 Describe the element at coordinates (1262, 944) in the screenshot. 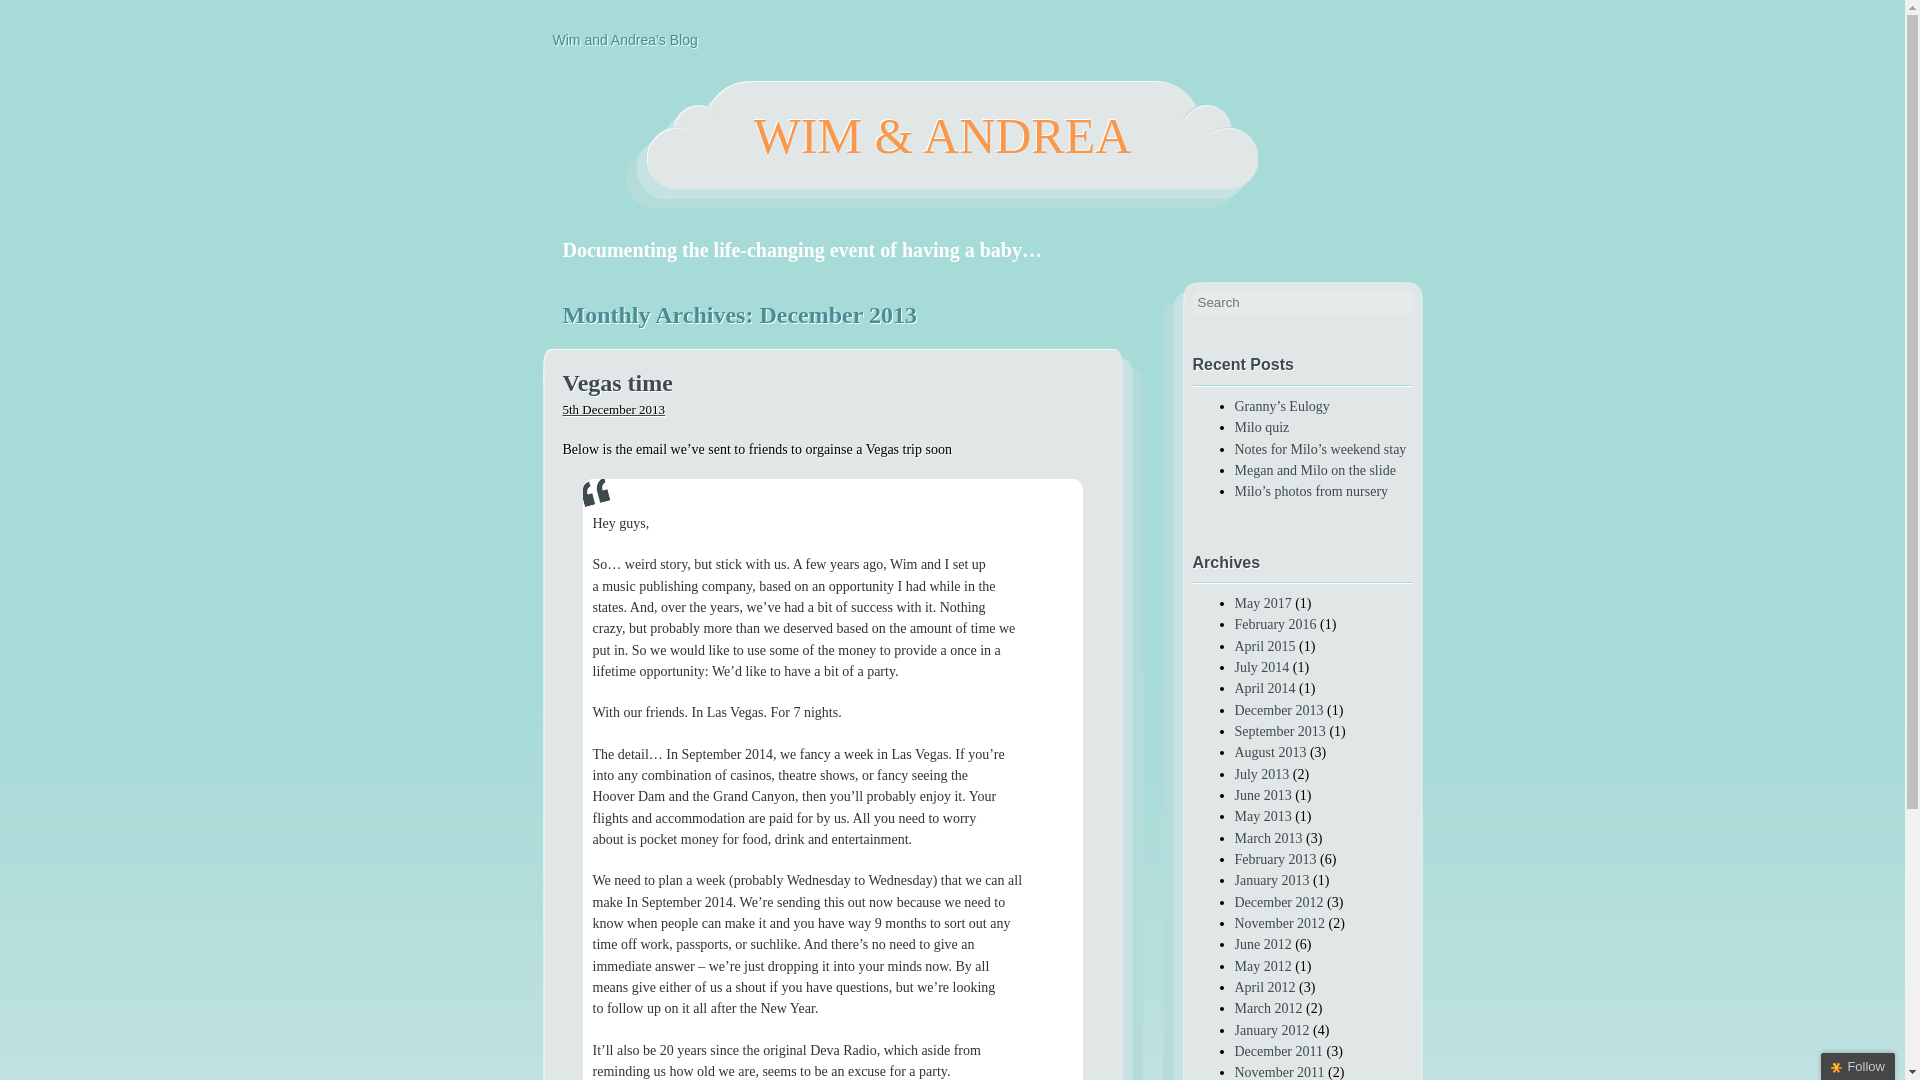

I see `June 2012` at that location.